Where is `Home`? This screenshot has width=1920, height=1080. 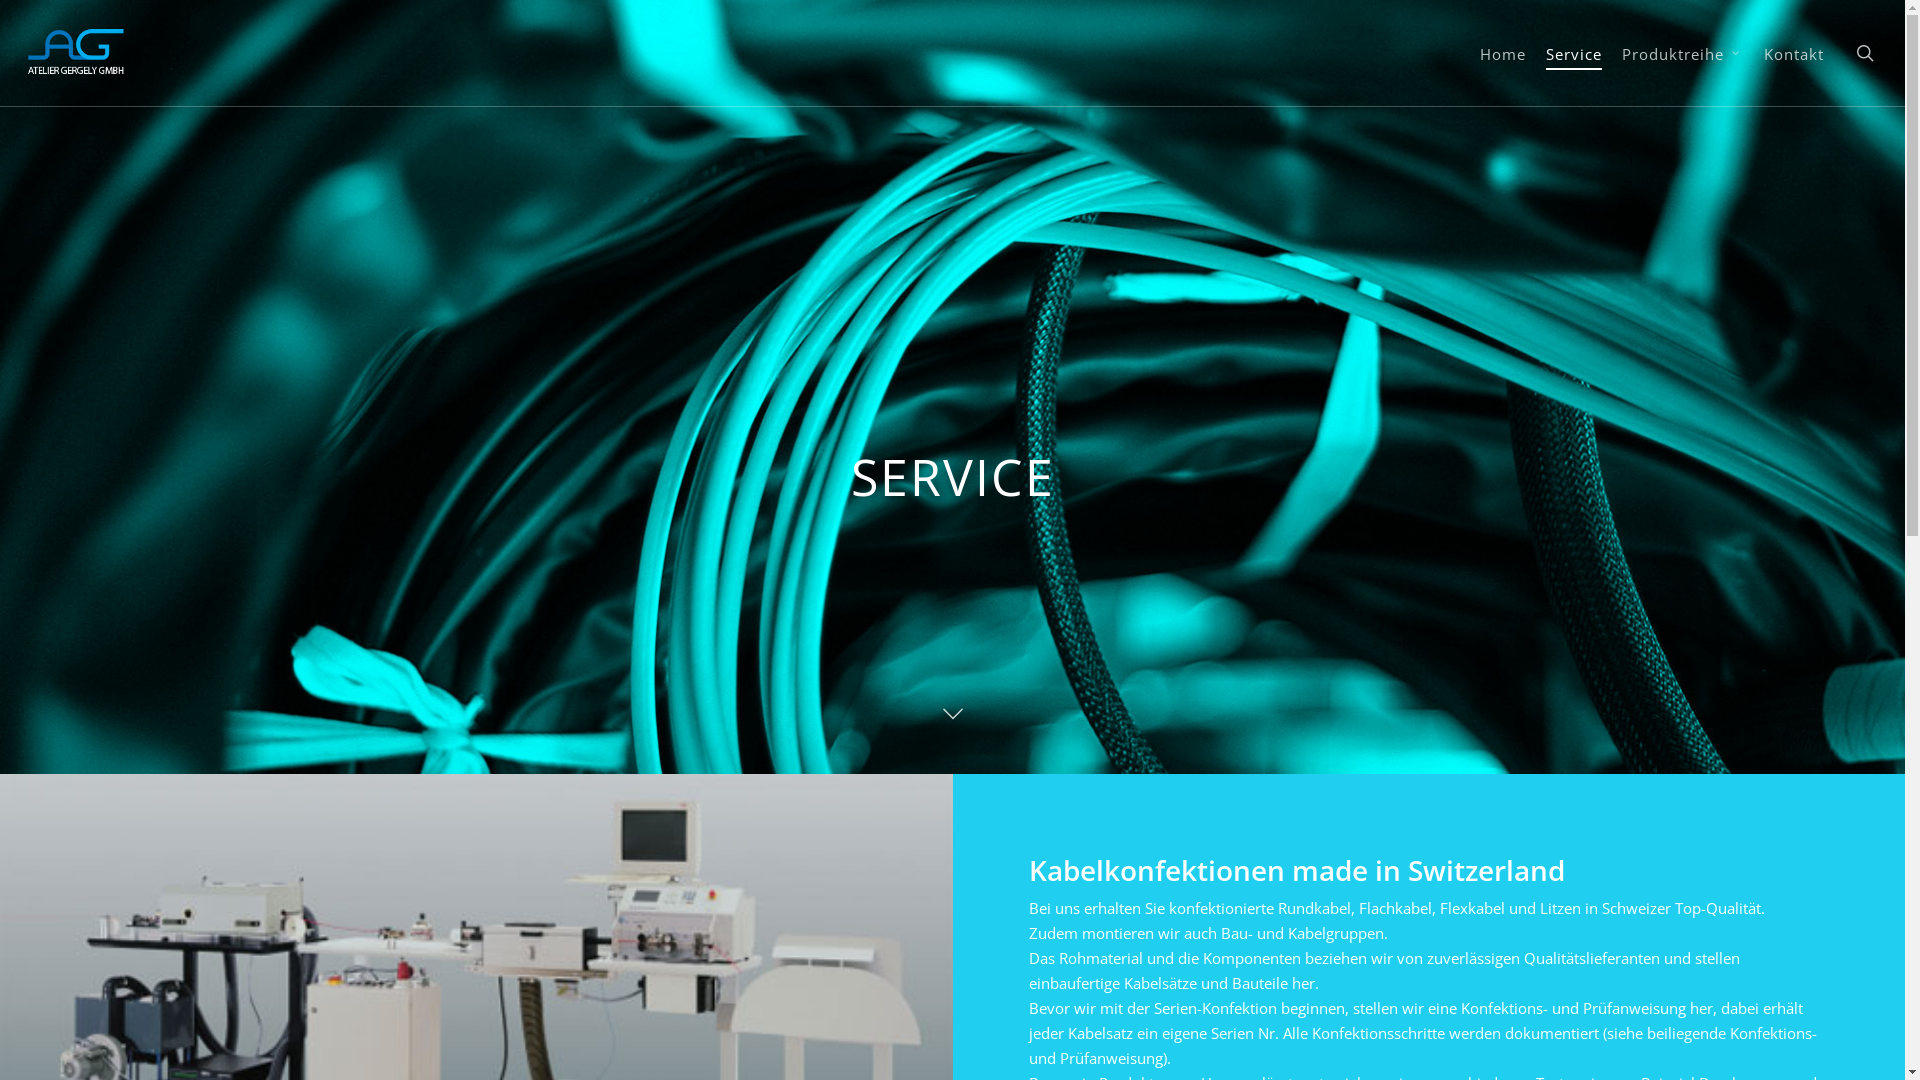
Home is located at coordinates (1503, 53).